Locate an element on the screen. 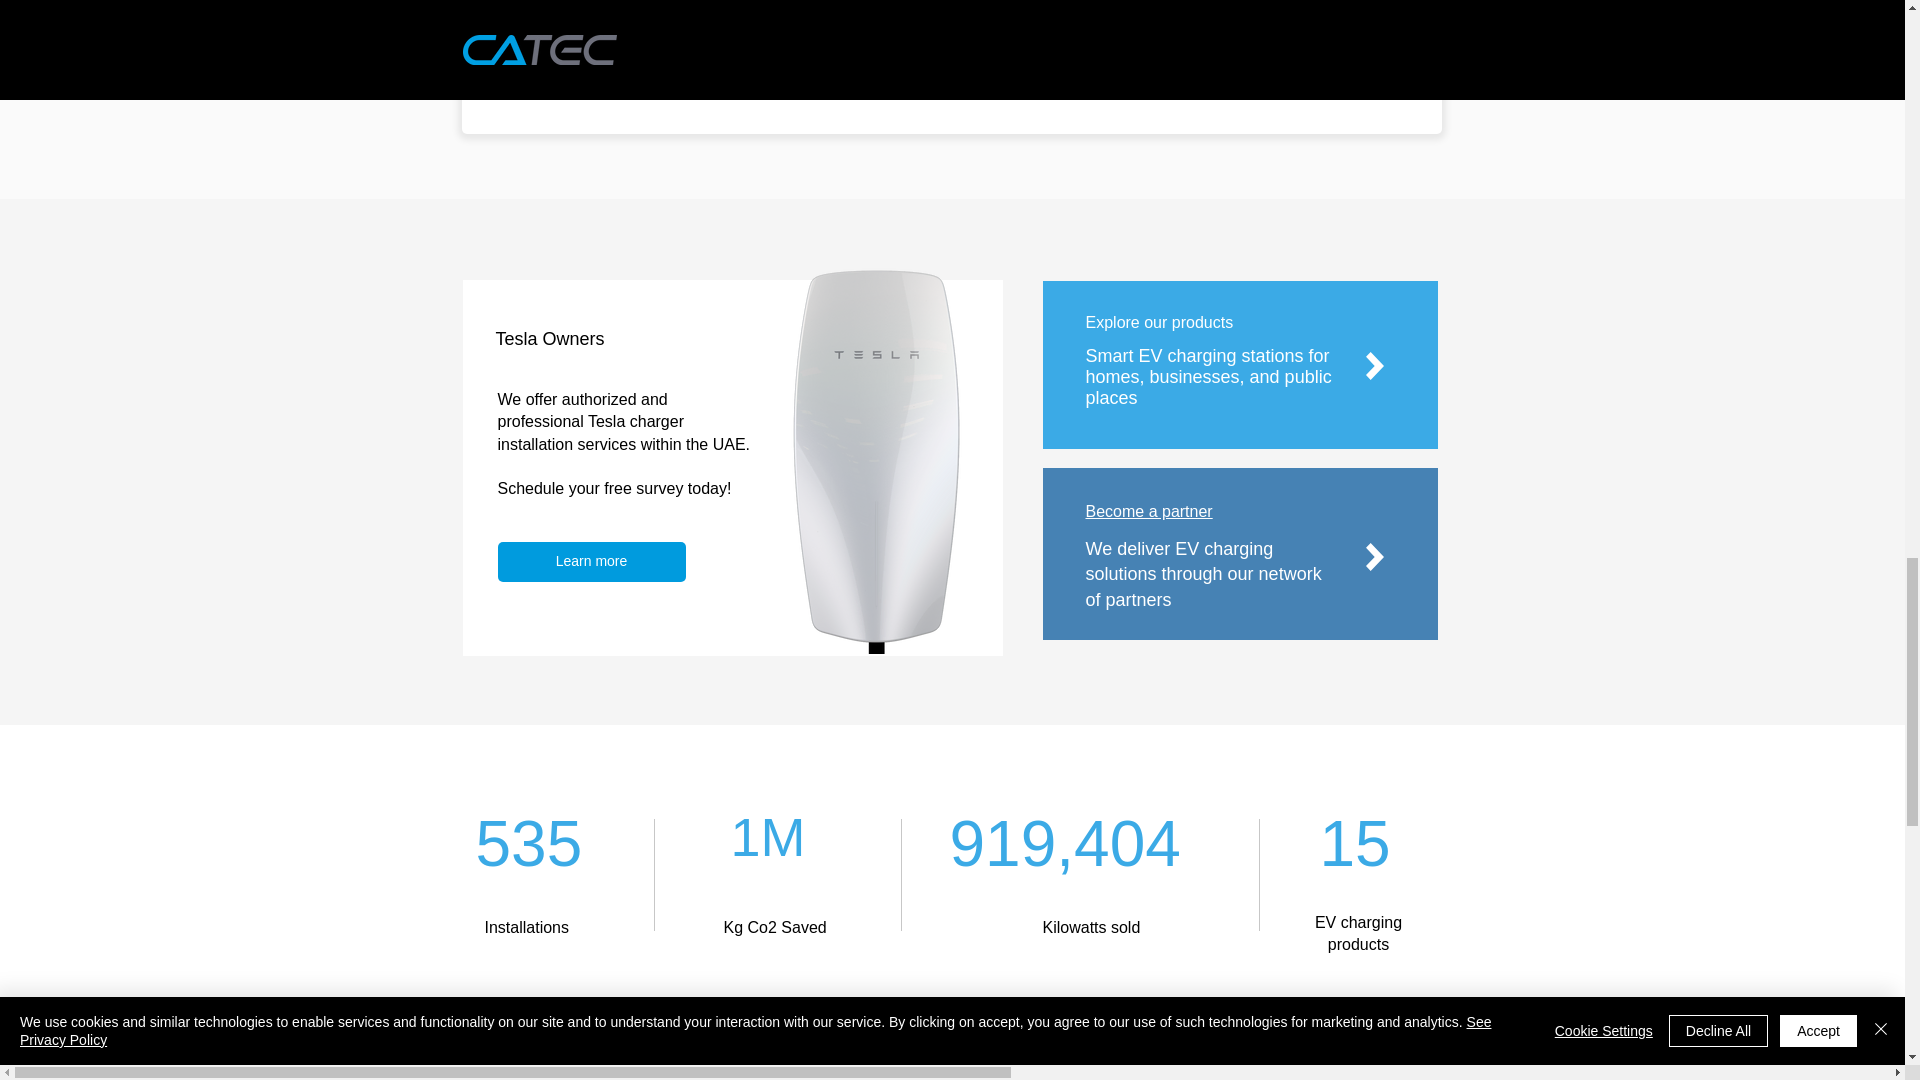 This screenshot has height=1080, width=1920. Offering.png is located at coordinates (633, 36).